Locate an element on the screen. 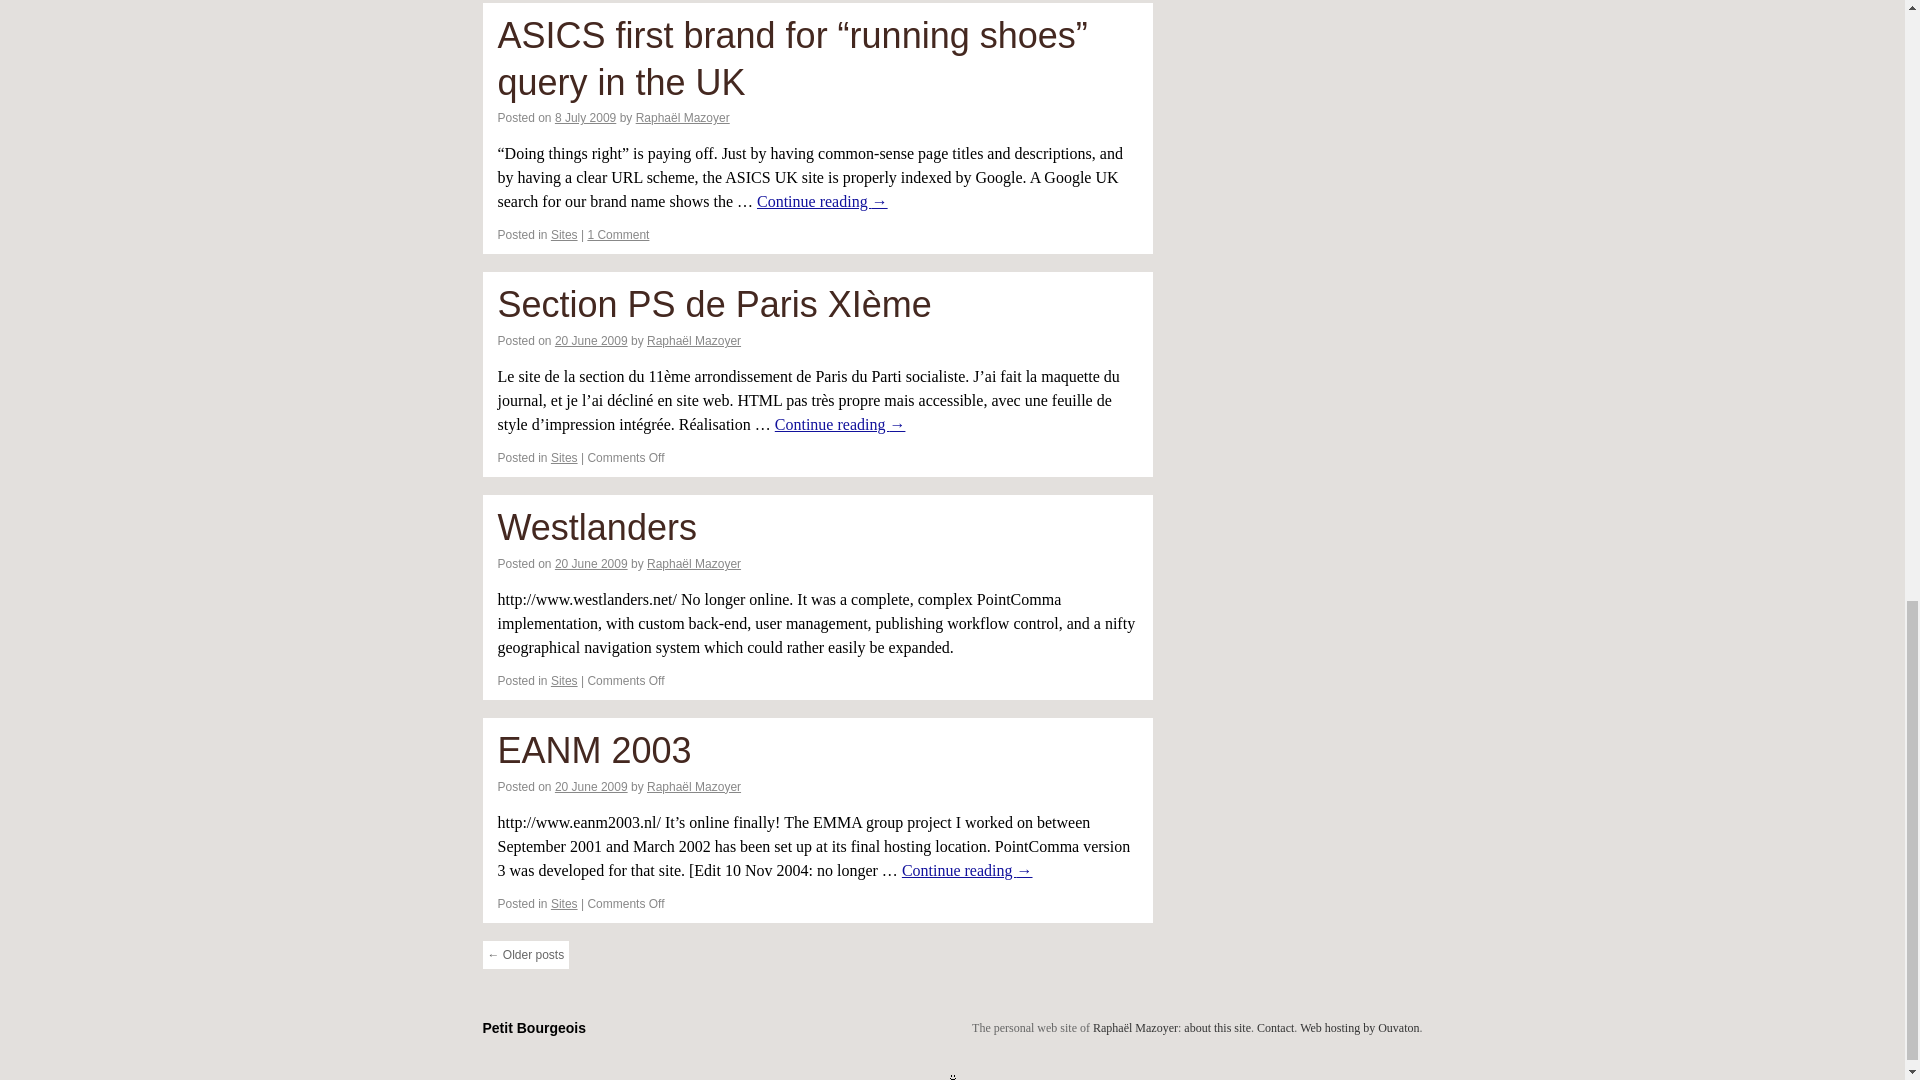 This screenshot has width=1920, height=1080. 1 Comment is located at coordinates (618, 234).